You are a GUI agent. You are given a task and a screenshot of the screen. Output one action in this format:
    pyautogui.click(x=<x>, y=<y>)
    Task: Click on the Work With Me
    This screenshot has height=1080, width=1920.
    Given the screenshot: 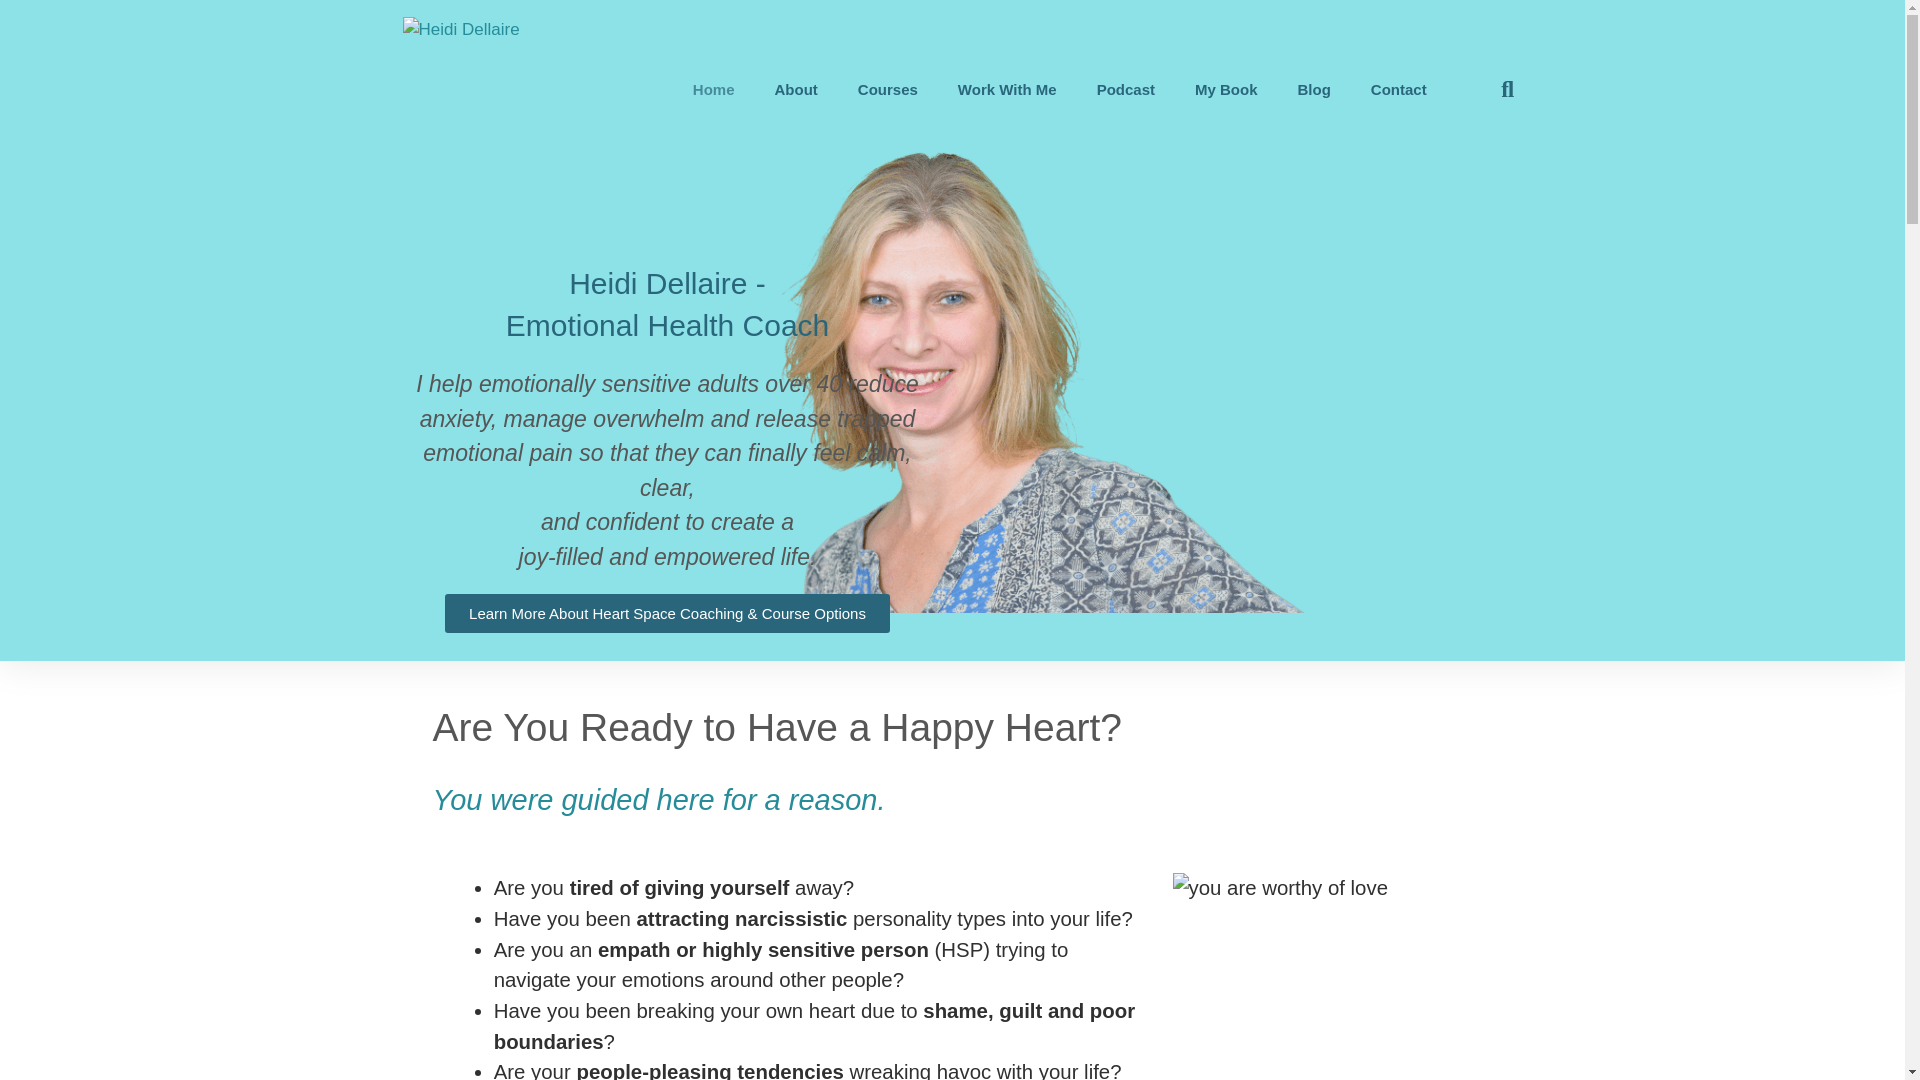 What is the action you would take?
    pyautogui.click(x=1008, y=89)
    